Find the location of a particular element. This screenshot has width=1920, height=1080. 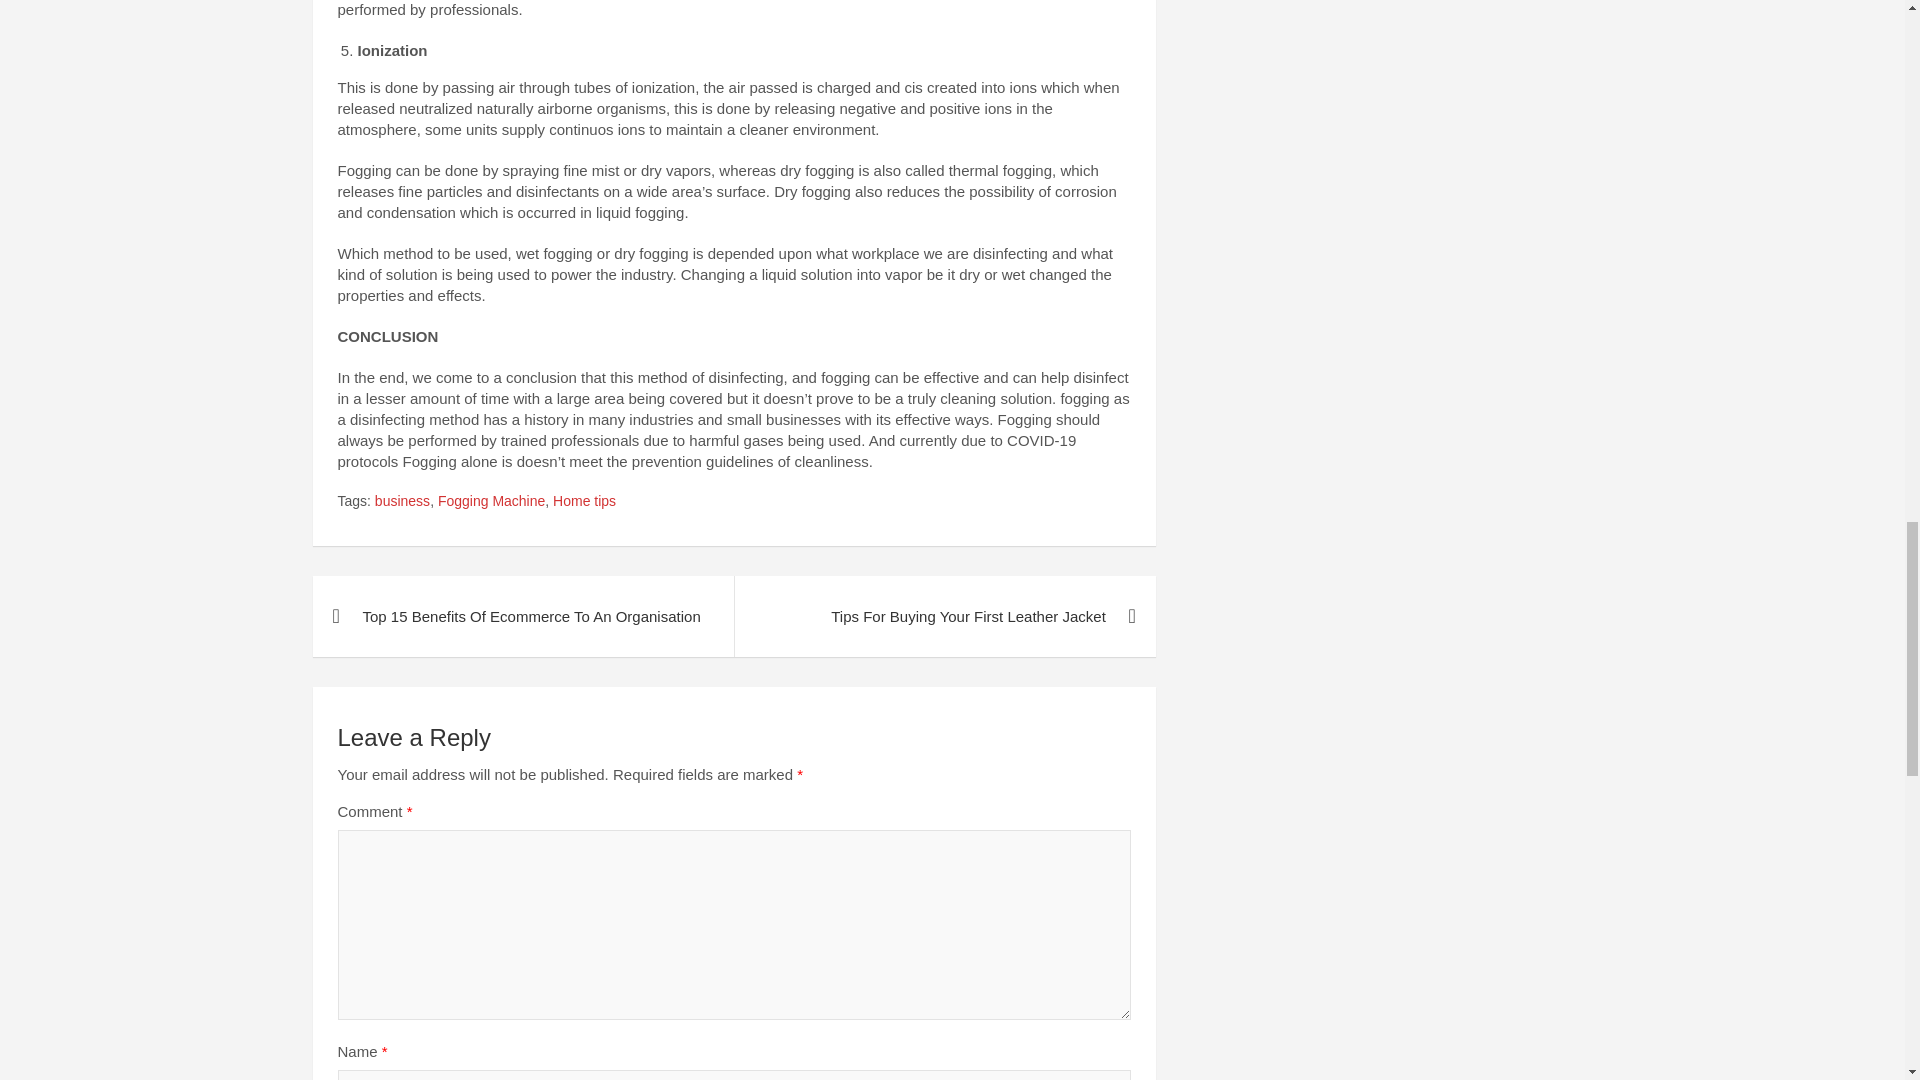

Tips For Buying Your First Leather Jacket is located at coordinates (944, 616).